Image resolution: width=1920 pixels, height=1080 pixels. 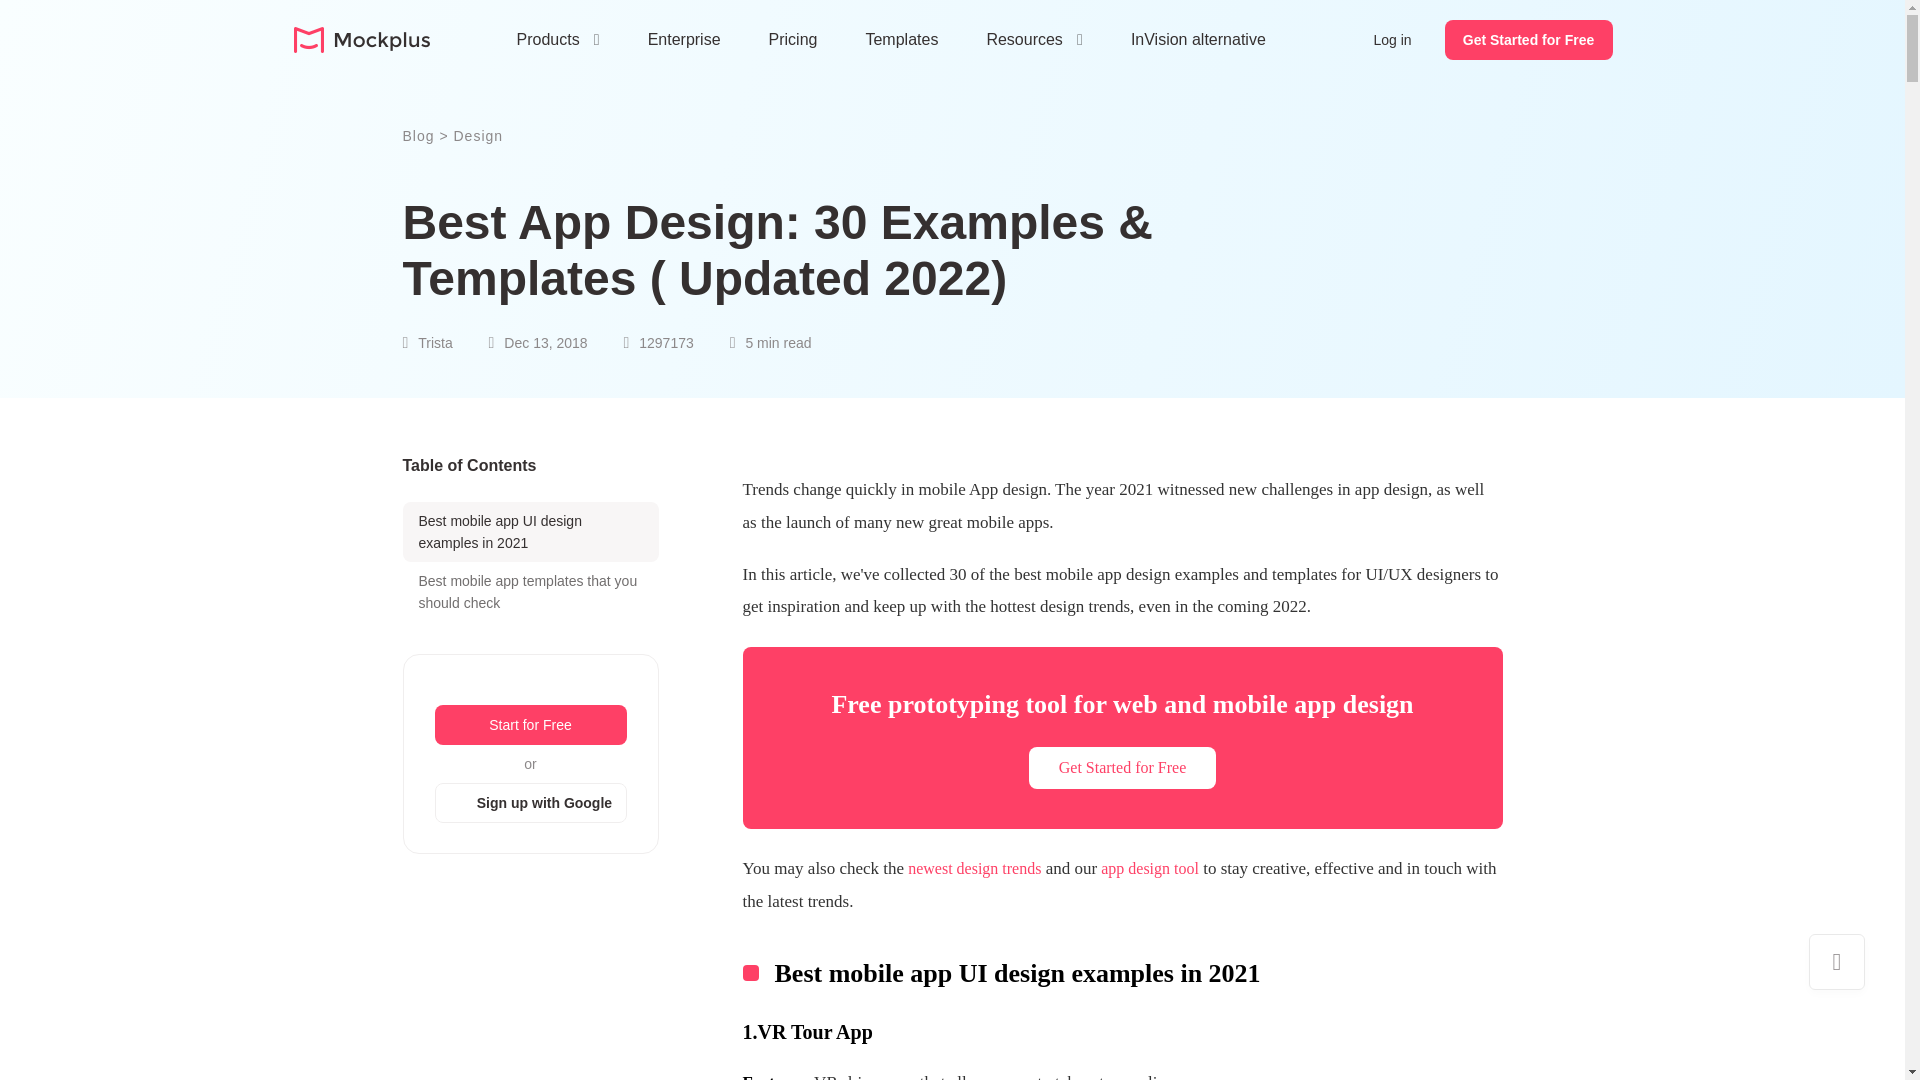 I want to click on  newest design trends, so click(x=972, y=868).